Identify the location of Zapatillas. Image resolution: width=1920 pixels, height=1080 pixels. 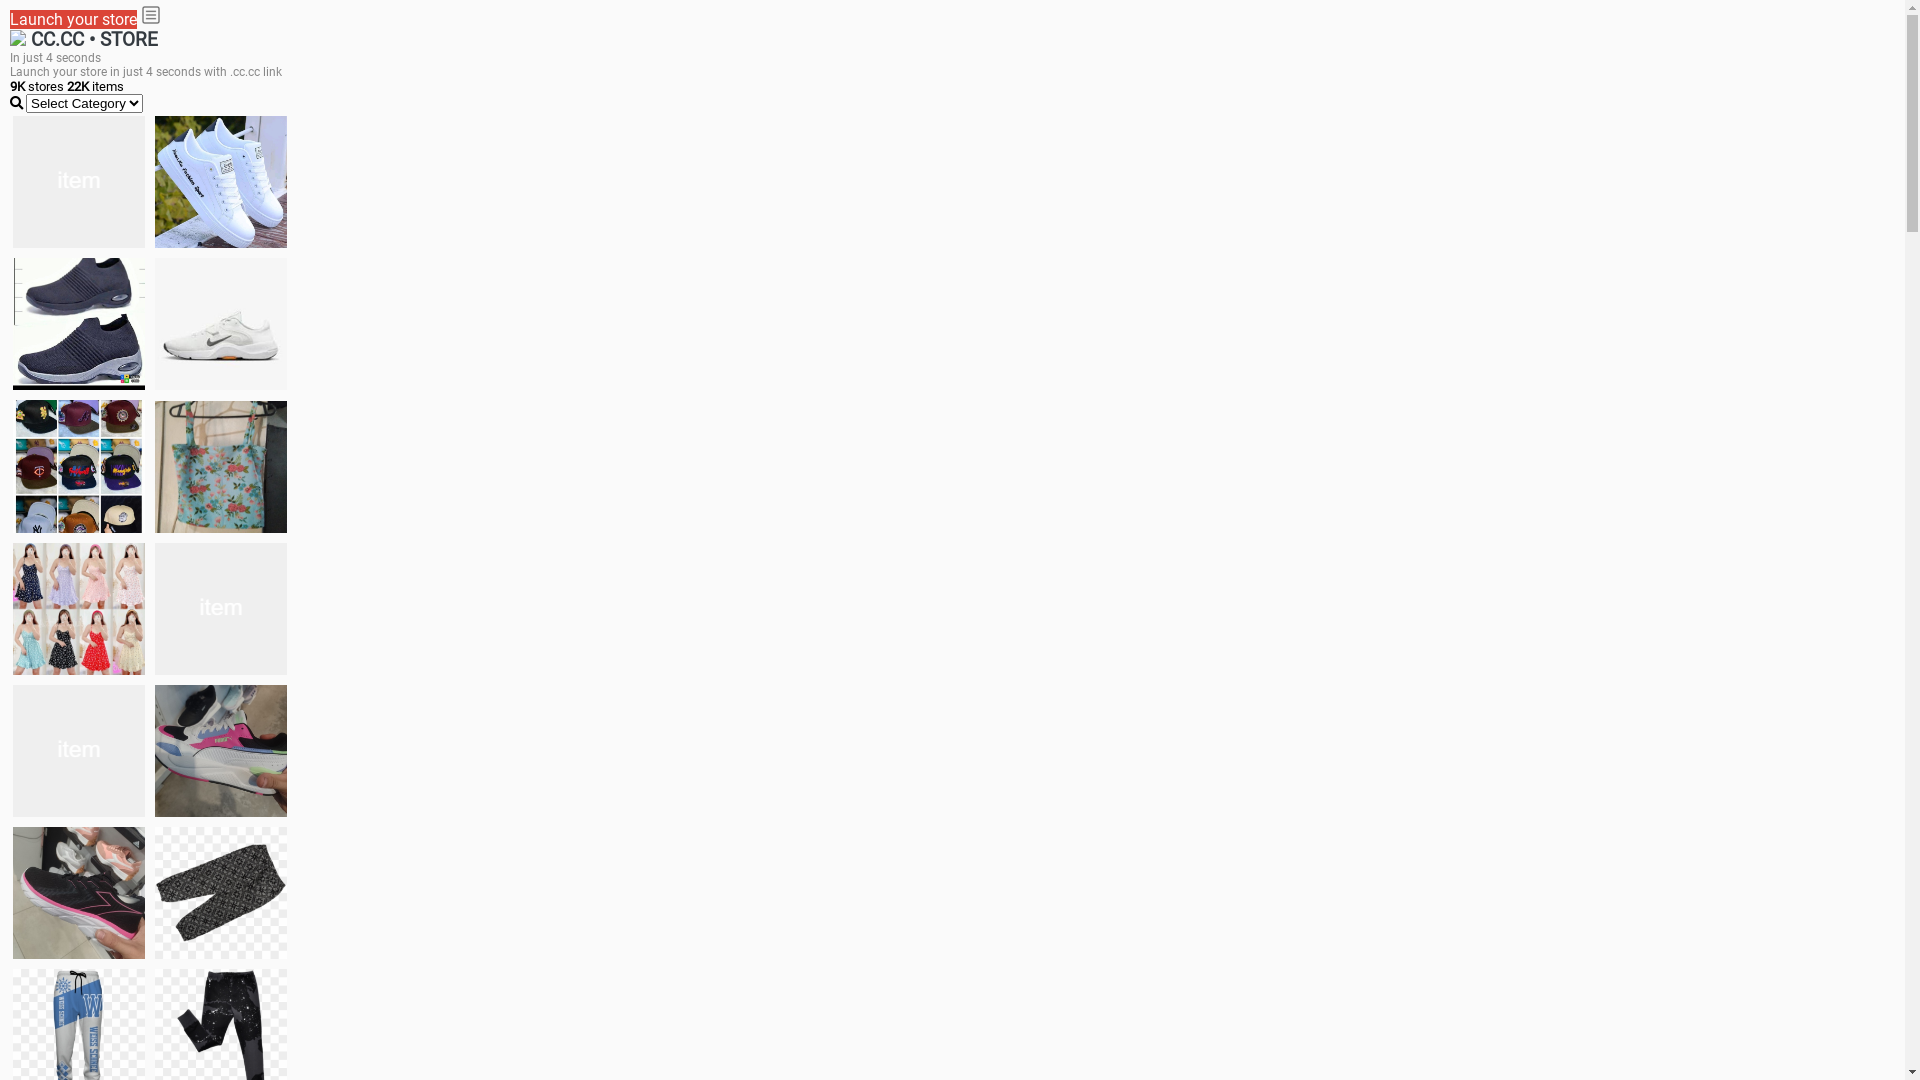
(79, 893).